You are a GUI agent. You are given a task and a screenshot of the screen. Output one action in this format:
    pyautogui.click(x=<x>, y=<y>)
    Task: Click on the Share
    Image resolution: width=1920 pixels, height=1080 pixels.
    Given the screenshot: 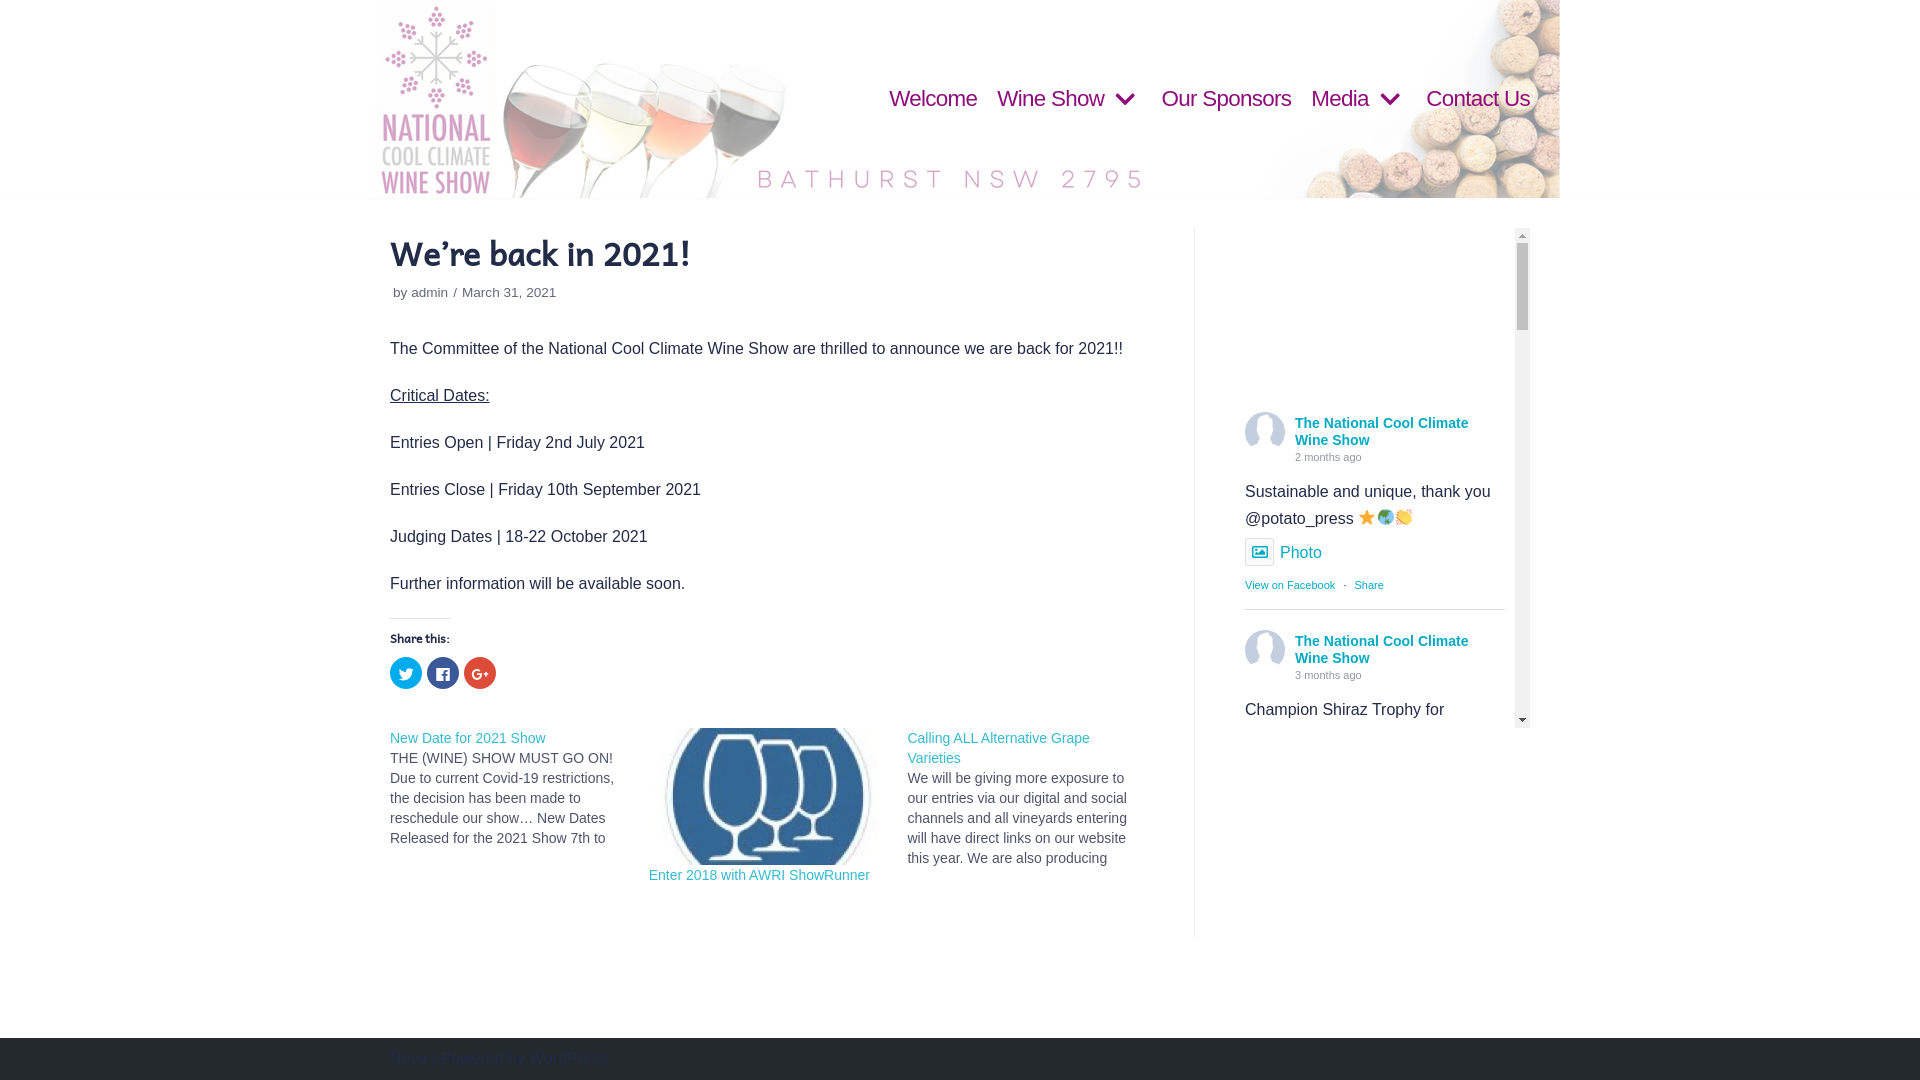 What is the action you would take?
    pyautogui.click(x=1368, y=585)
    